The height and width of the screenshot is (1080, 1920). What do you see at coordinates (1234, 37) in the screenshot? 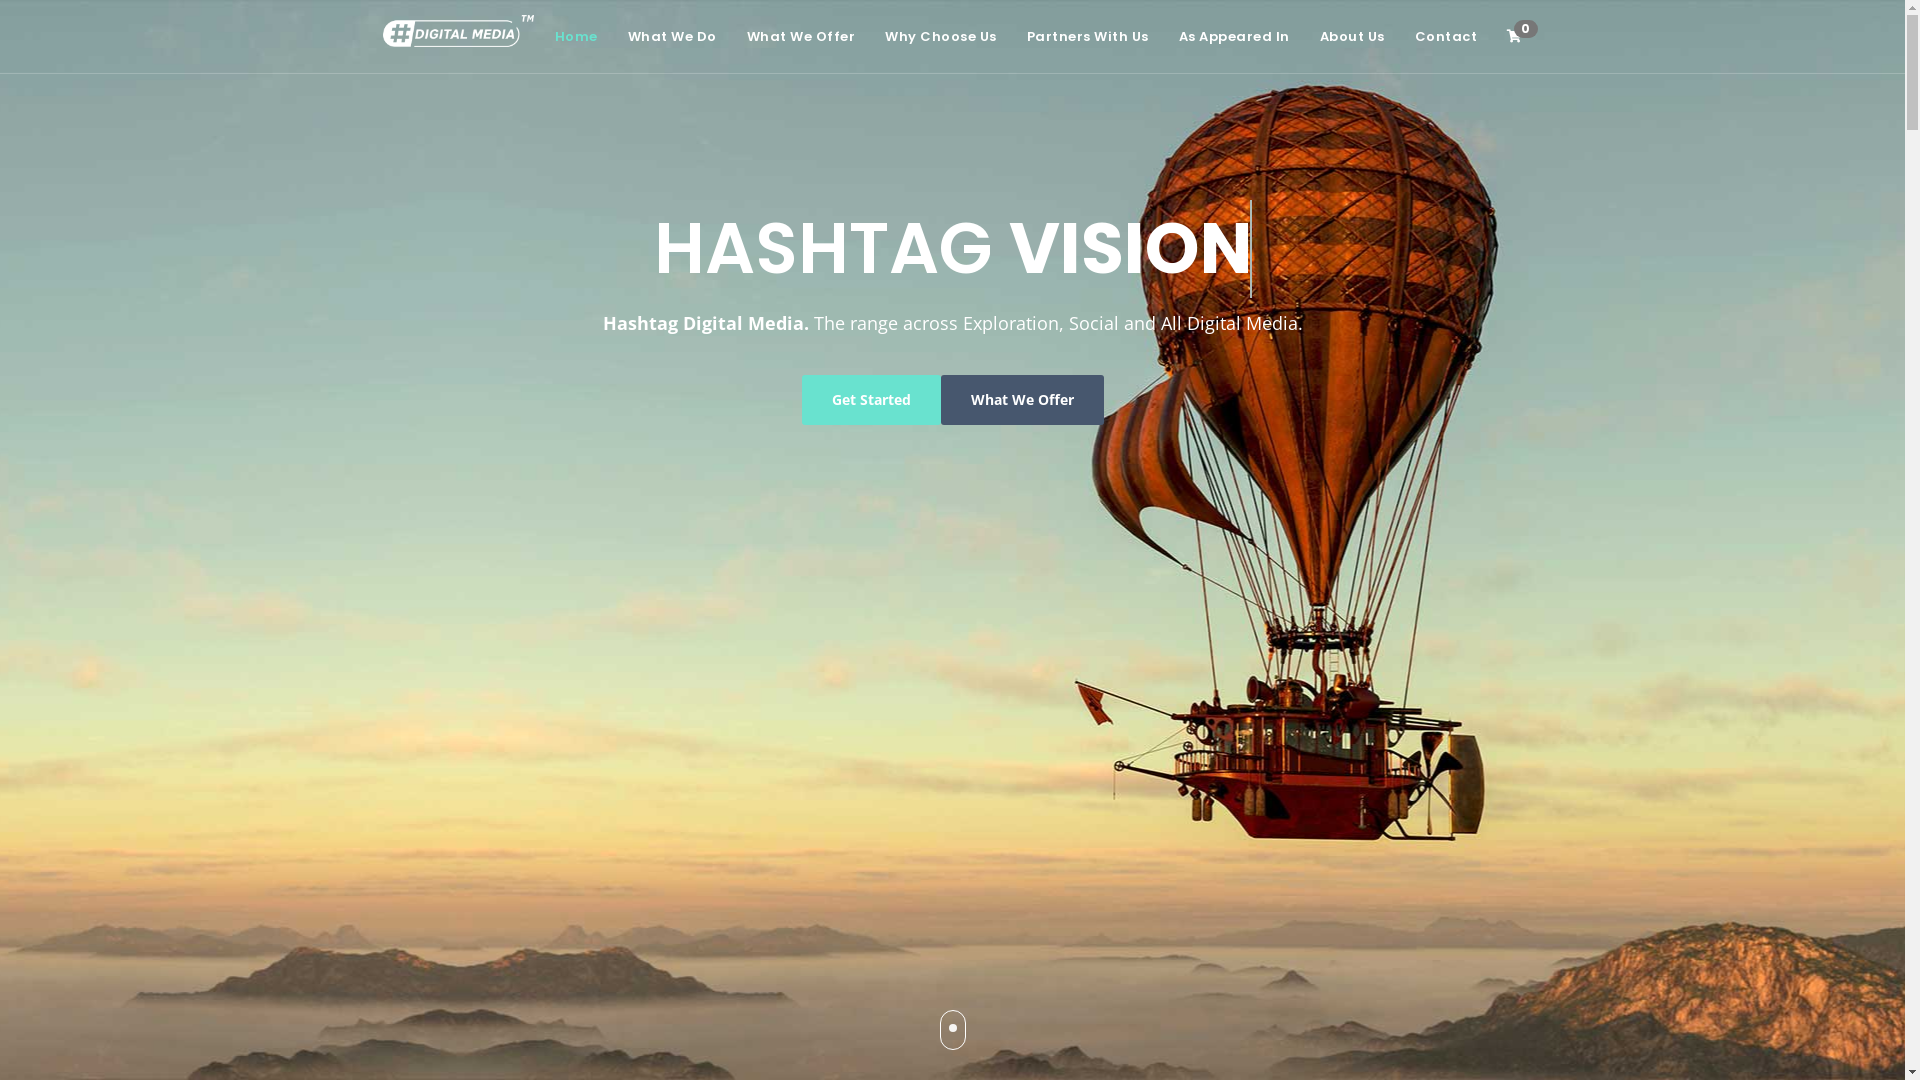
I see `As Appeared In` at bounding box center [1234, 37].